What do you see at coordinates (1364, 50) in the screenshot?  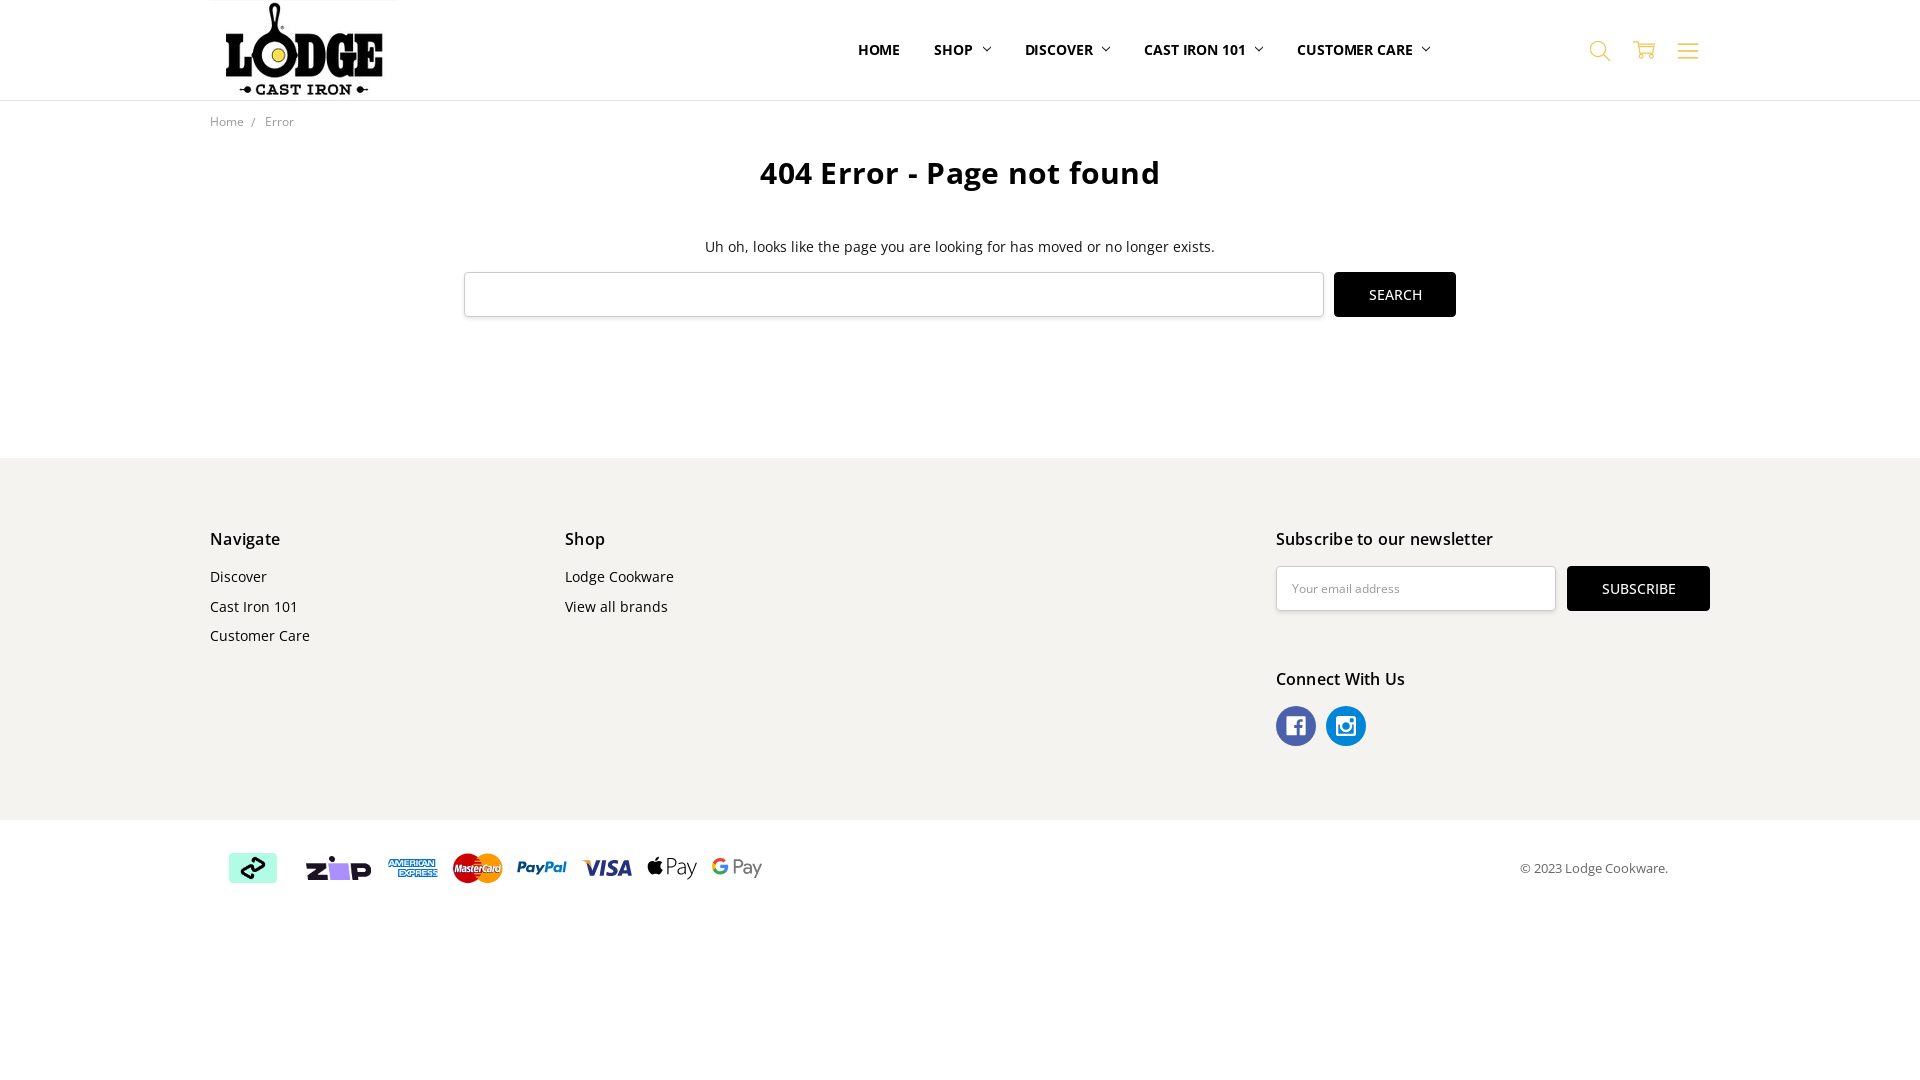 I see `CUSTOMER CARE` at bounding box center [1364, 50].